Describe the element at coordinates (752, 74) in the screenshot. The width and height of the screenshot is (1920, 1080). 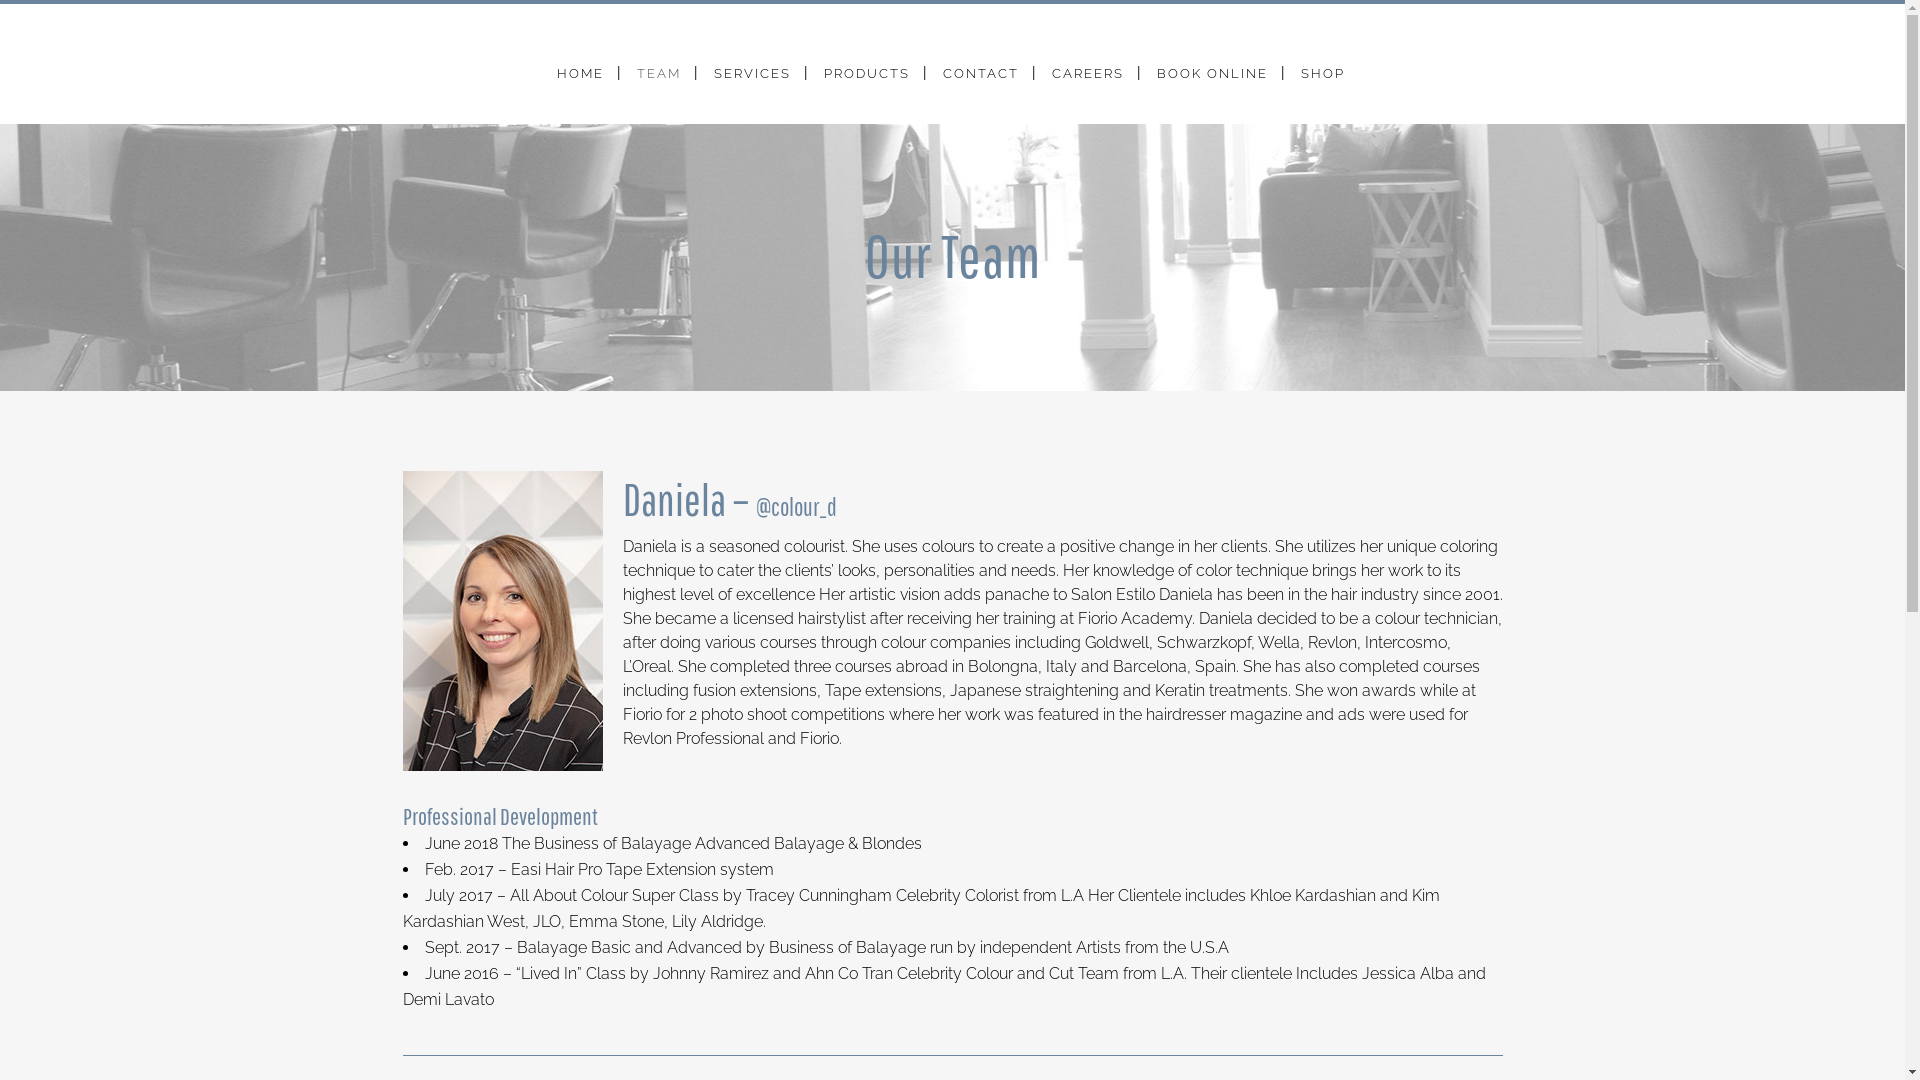
I see `SERVICES` at that location.